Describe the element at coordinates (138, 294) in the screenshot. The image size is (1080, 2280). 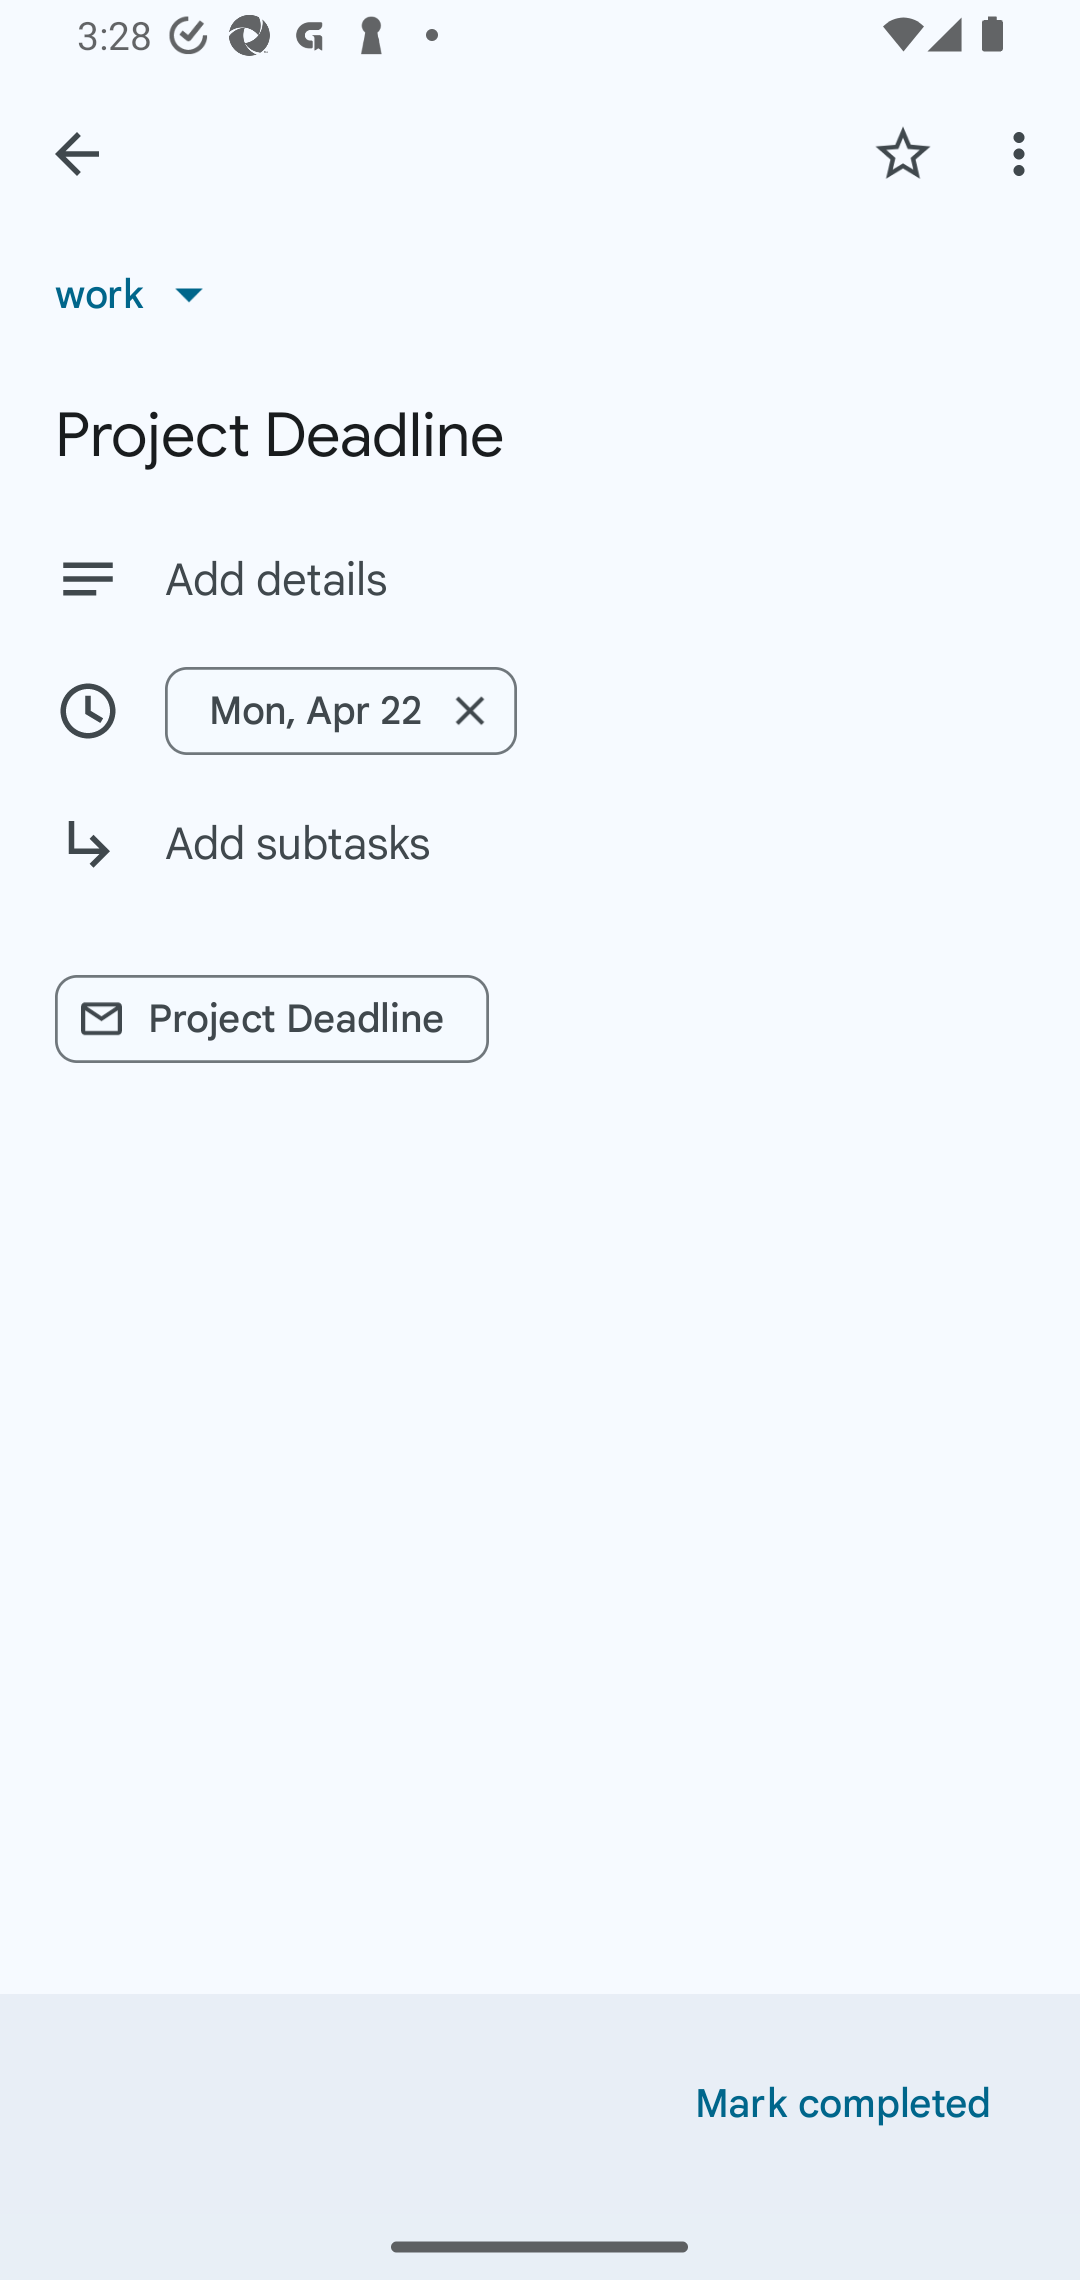
I see `work List, work selected, 1 of 4` at that location.